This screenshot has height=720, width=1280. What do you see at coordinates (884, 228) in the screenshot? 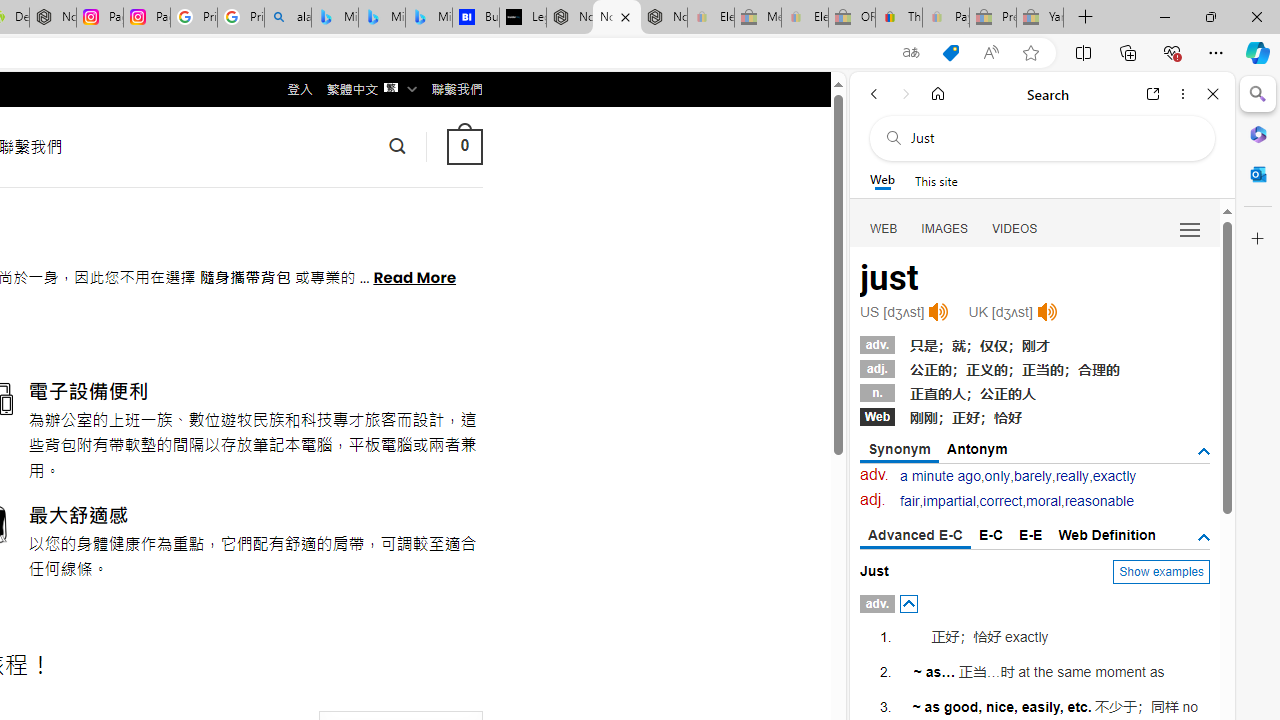
I see `WEB` at bounding box center [884, 228].